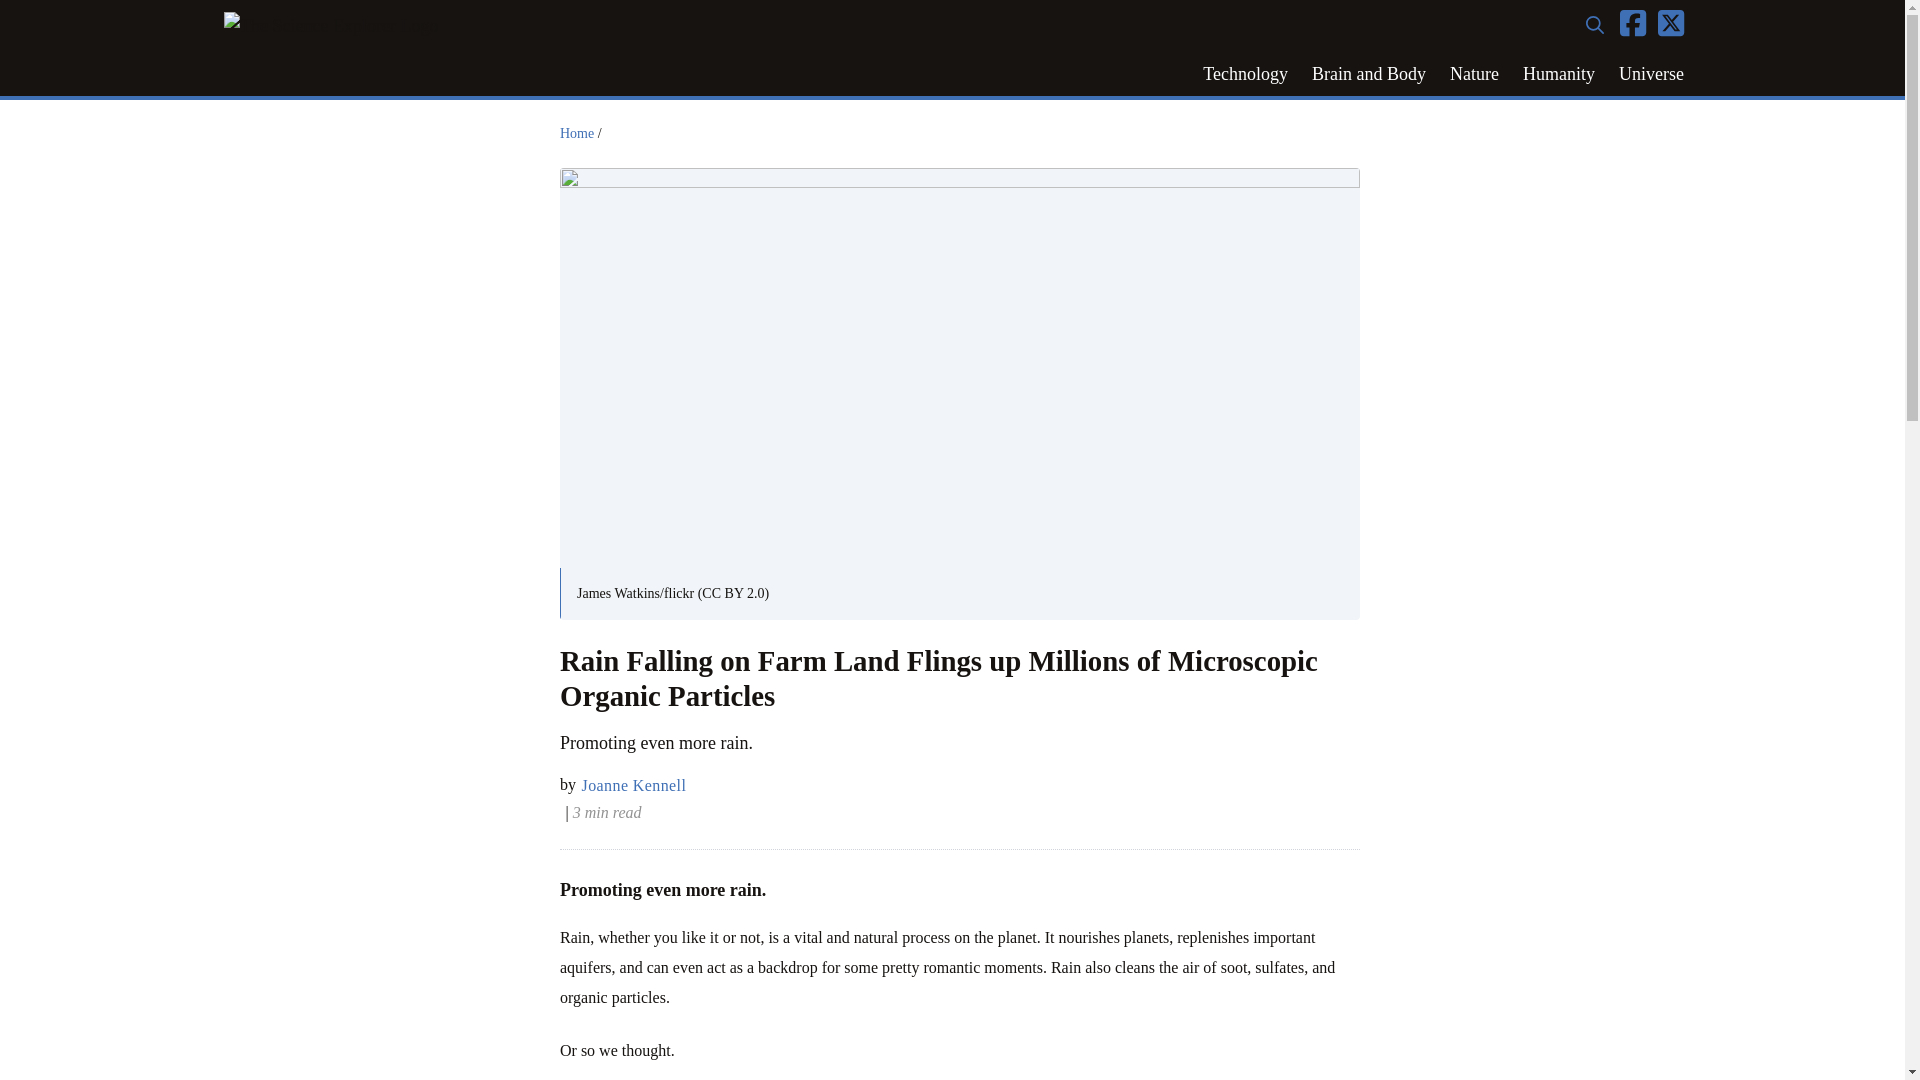  What do you see at coordinates (1368, 74) in the screenshot?
I see `Brain and Body` at bounding box center [1368, 74].